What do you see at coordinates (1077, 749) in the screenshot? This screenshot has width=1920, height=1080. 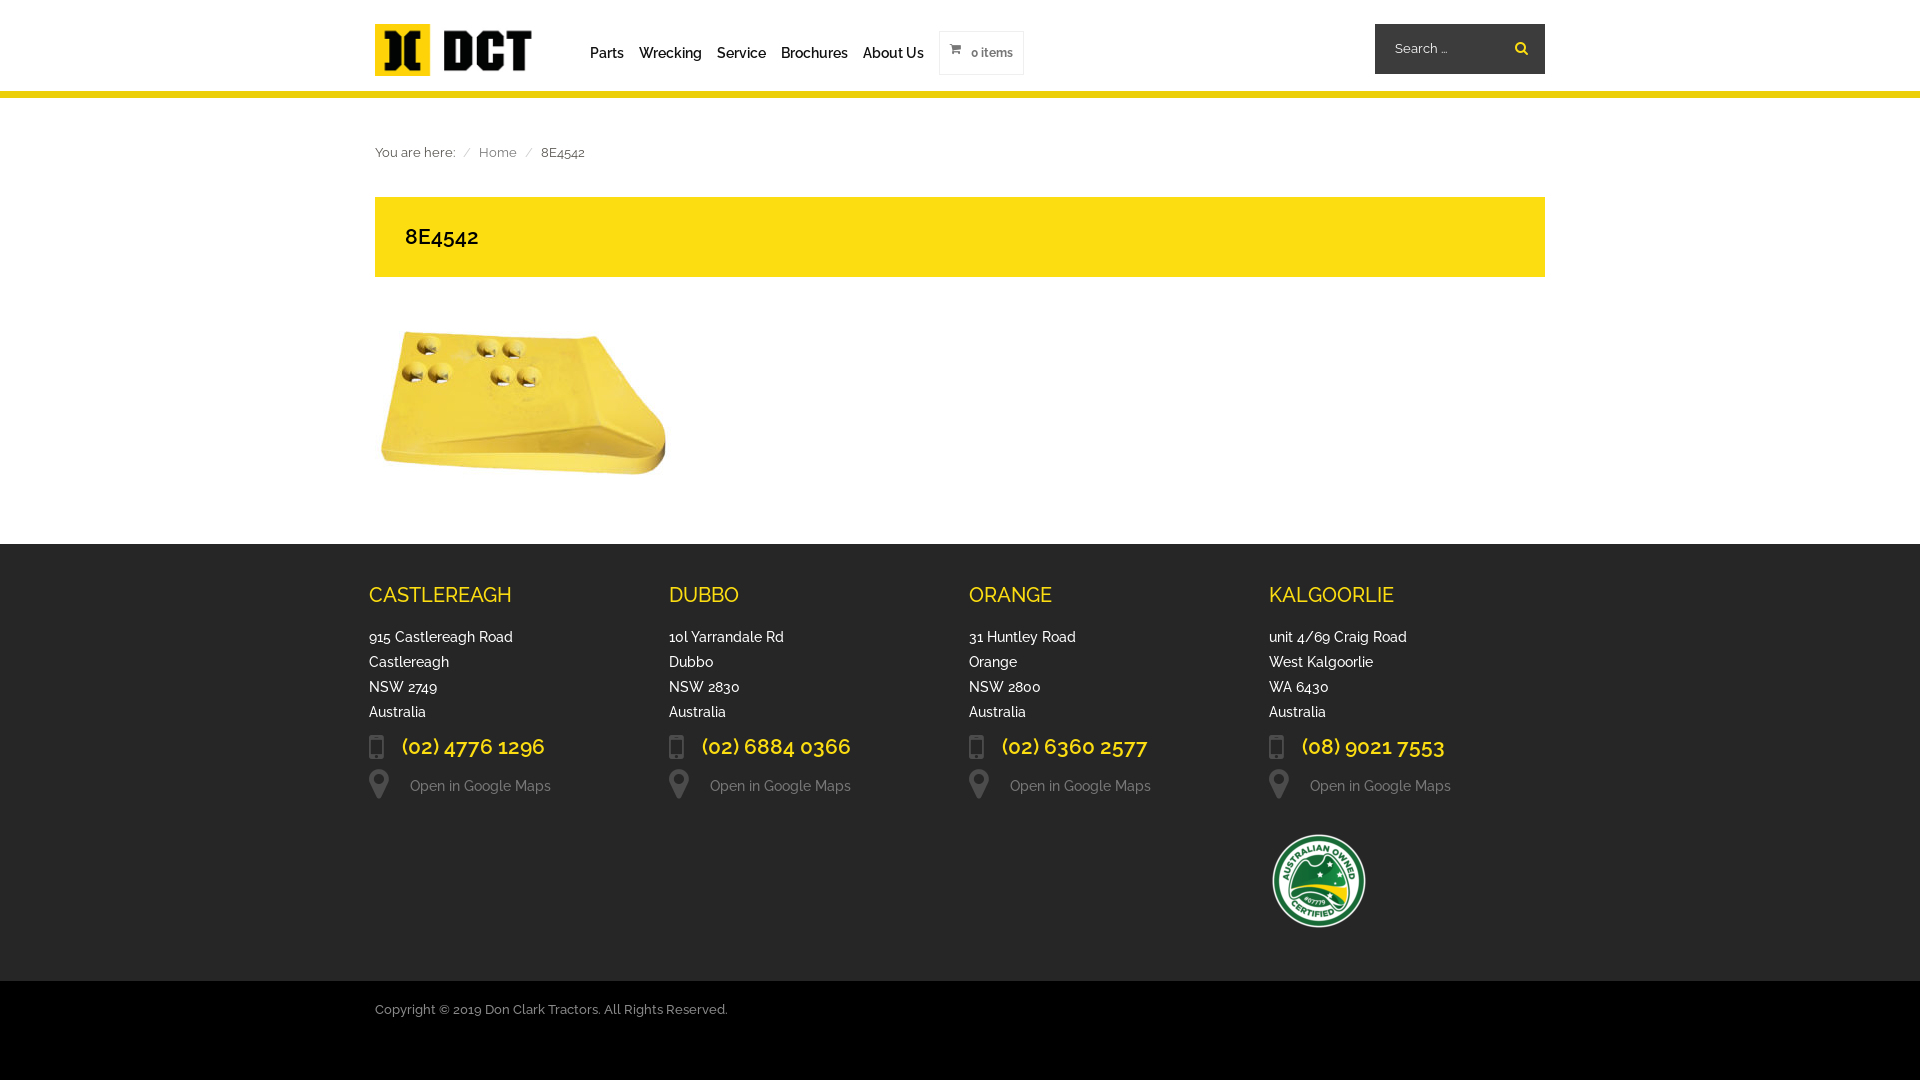 I see `(02) 6360 2577` at bounding box center [1077, 749].